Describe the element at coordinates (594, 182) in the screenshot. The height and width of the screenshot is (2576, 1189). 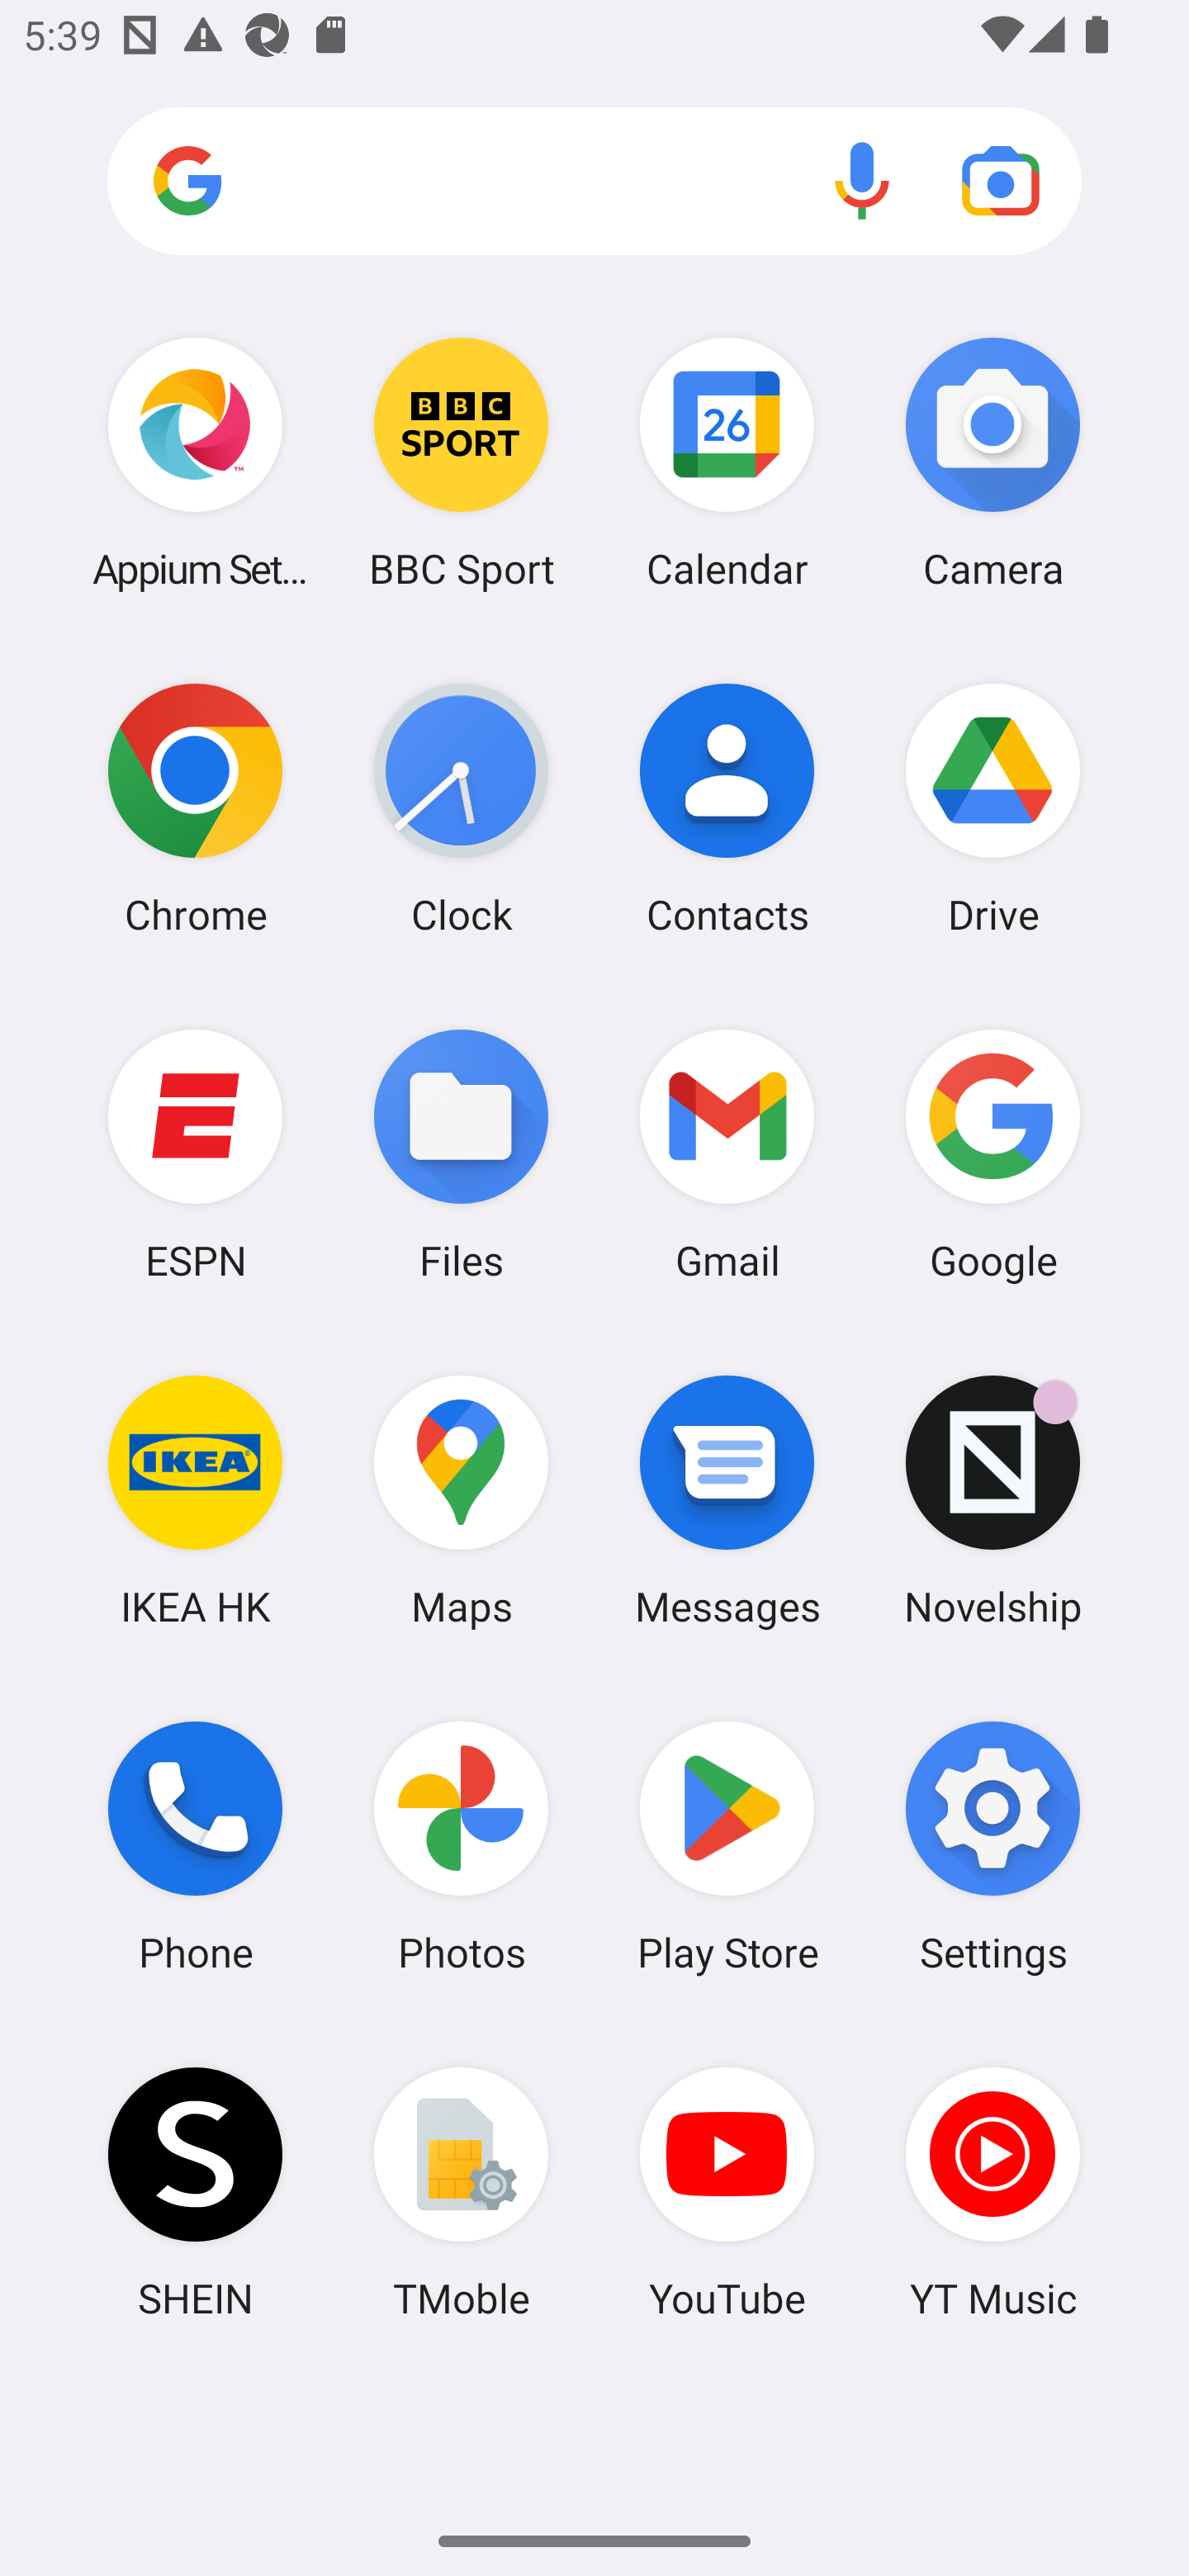
I see `Search apps, web and more` at that location.